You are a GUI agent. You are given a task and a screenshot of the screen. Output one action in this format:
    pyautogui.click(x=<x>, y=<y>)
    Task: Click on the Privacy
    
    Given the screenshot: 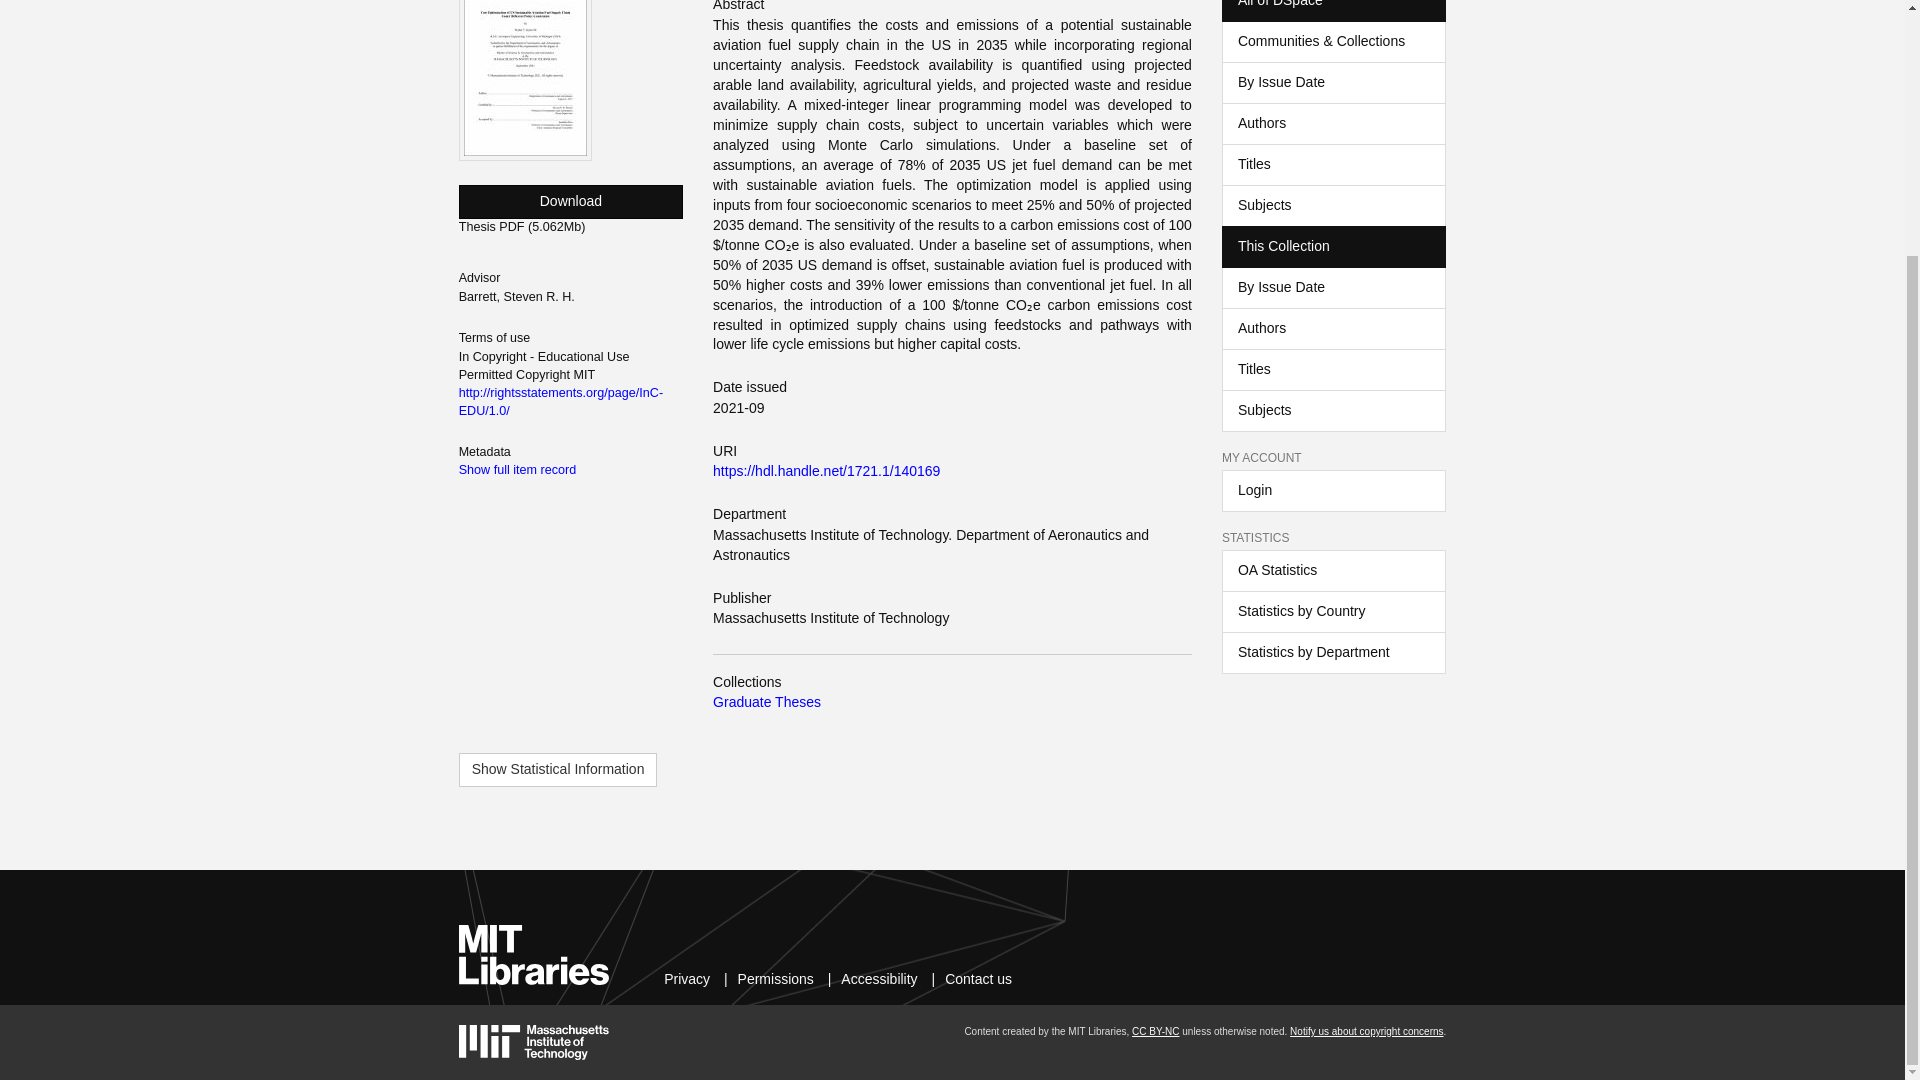 What is the action you would take?
    pyautogui.click(x=687, y=978)
    